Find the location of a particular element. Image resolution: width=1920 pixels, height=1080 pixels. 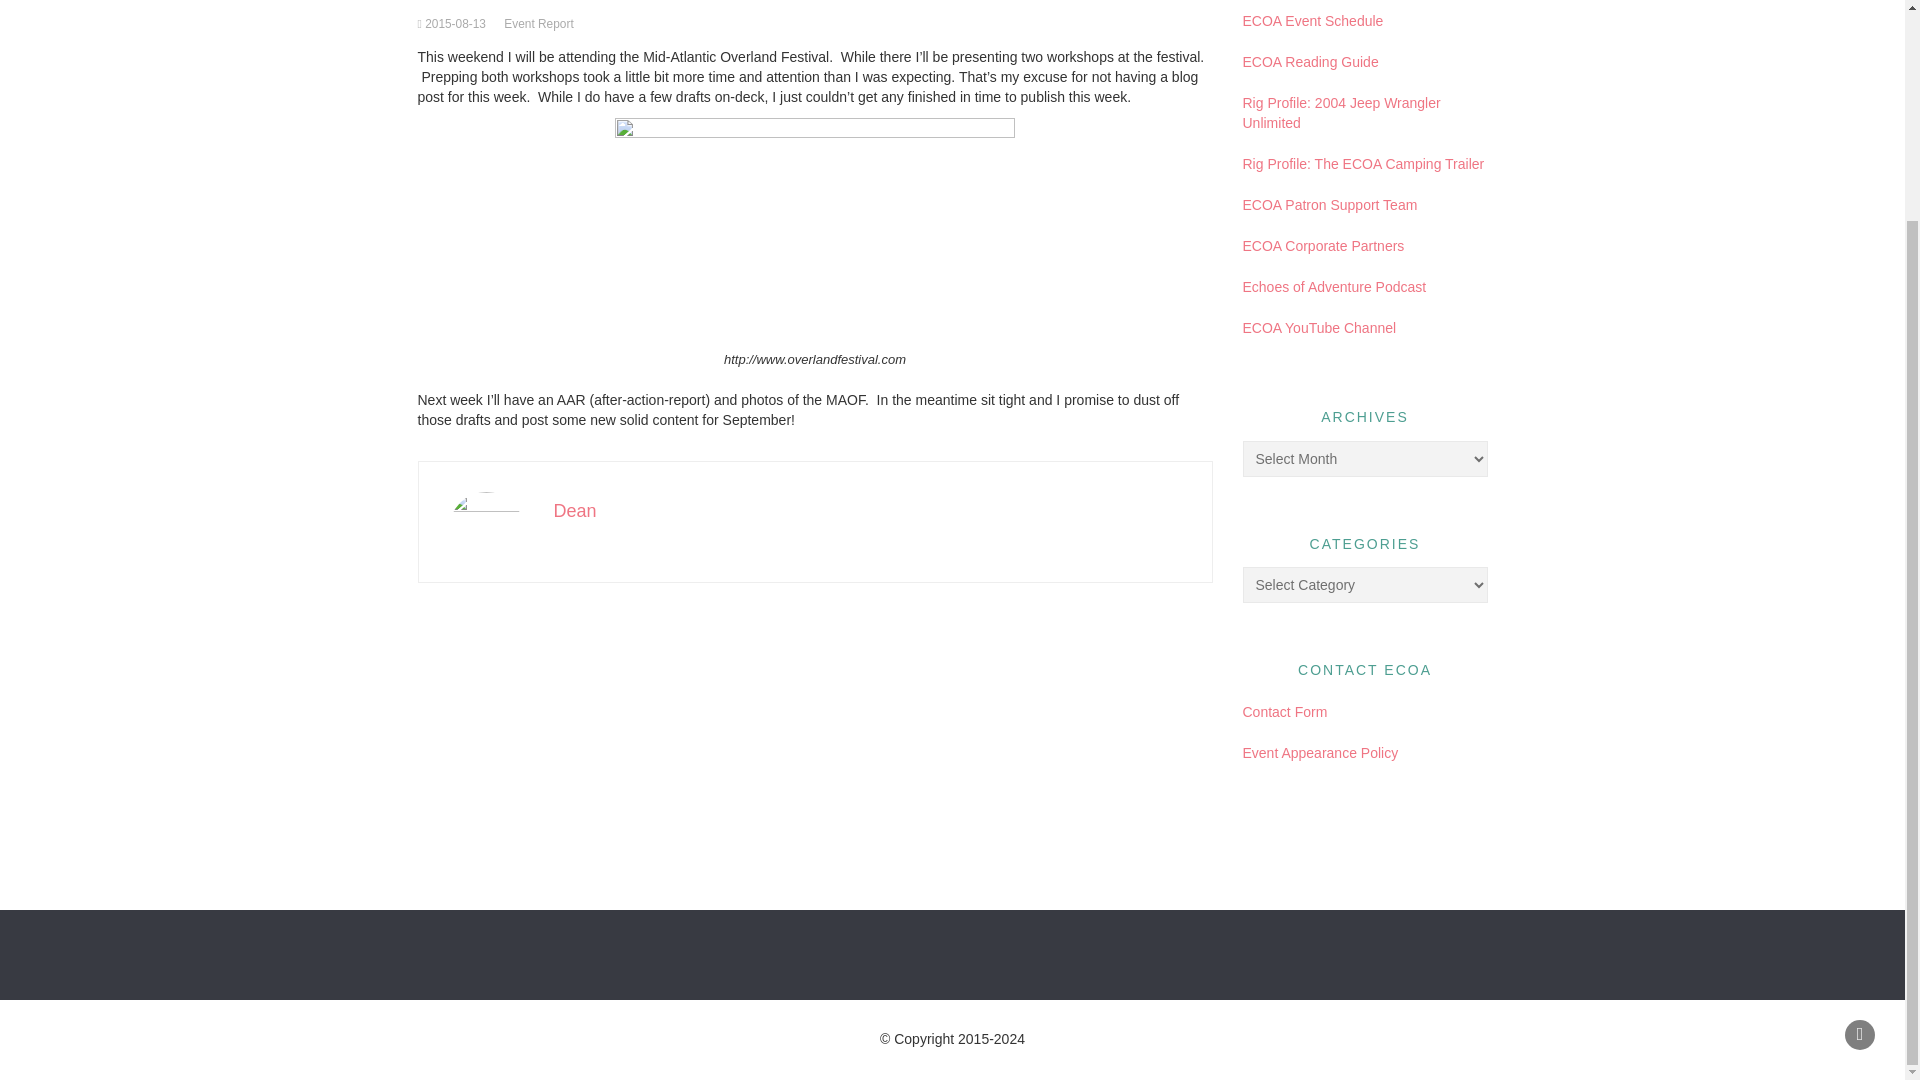

Echoes of Adventure Podcast is located at coordinates (1334, 286).